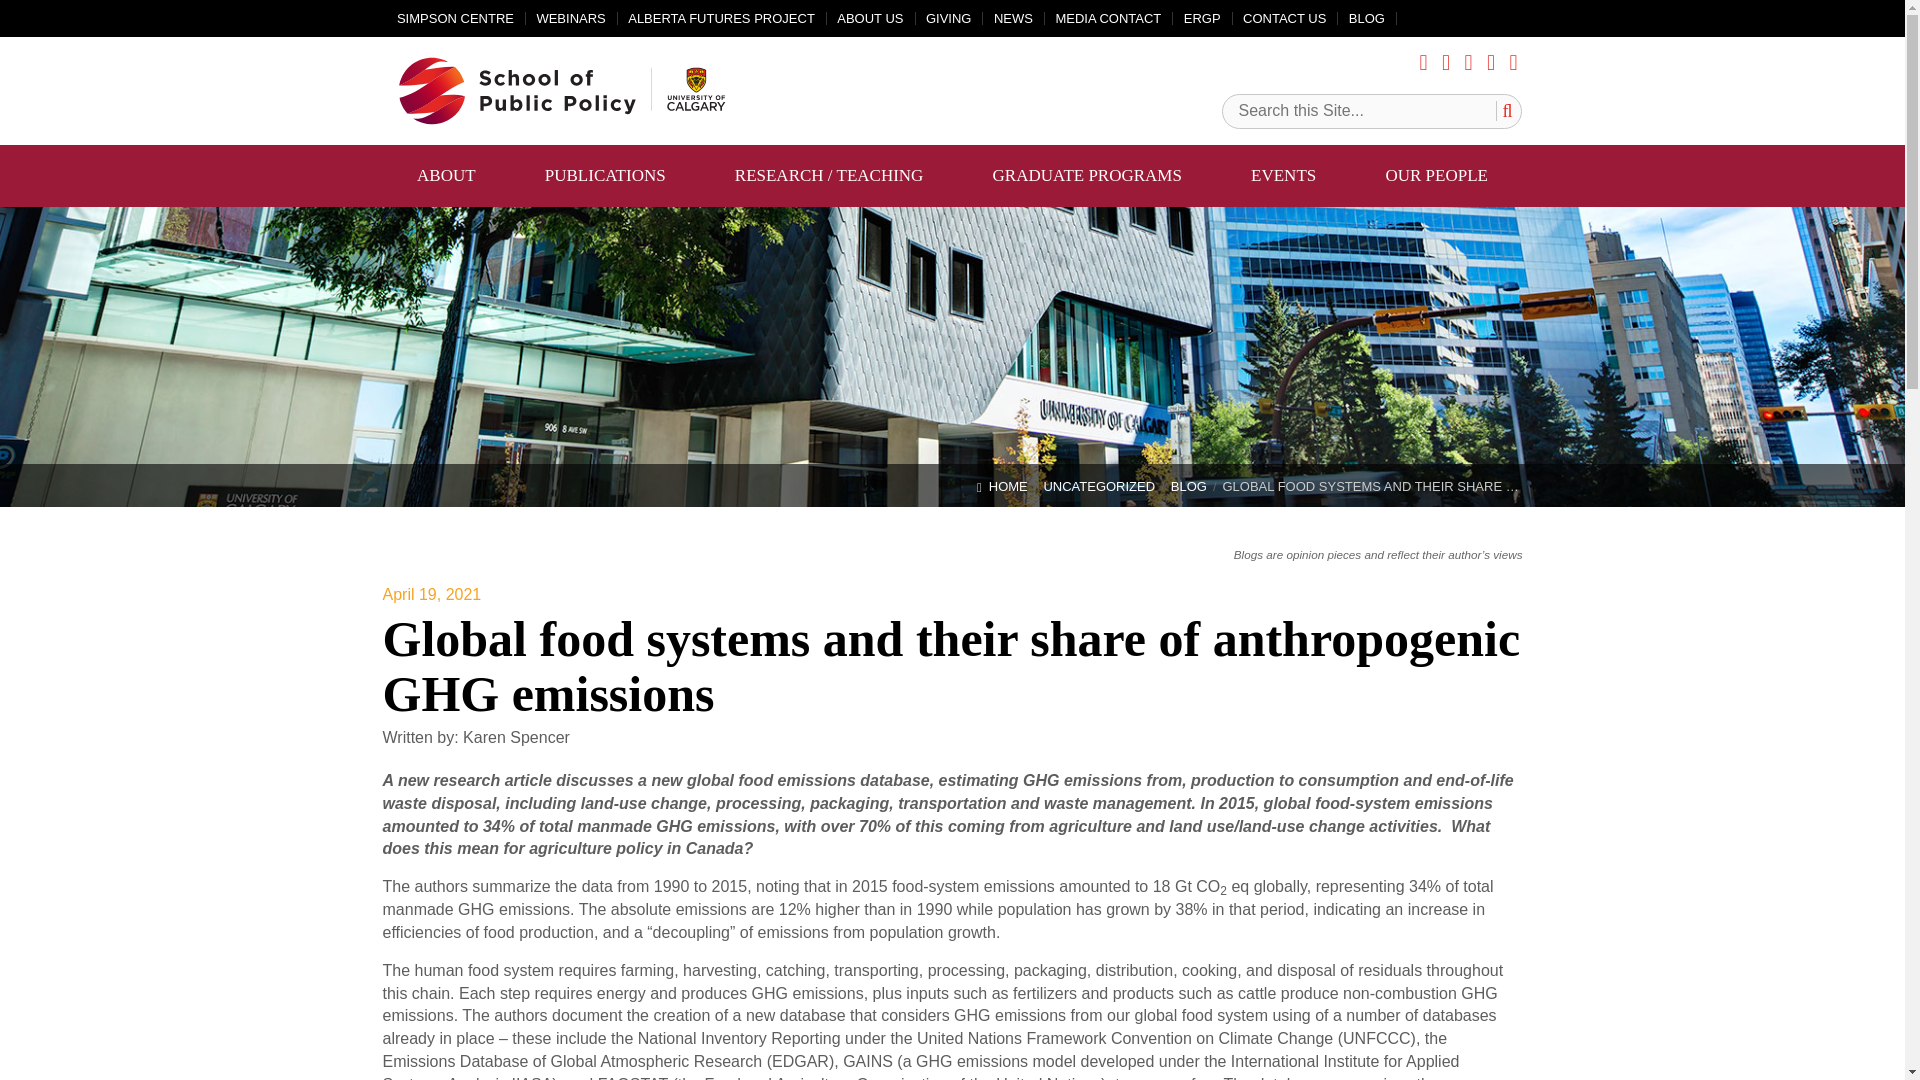  Describe the element at coordinates (1197, 487) in the screenshot. I see `Go to Blog.` at that location.